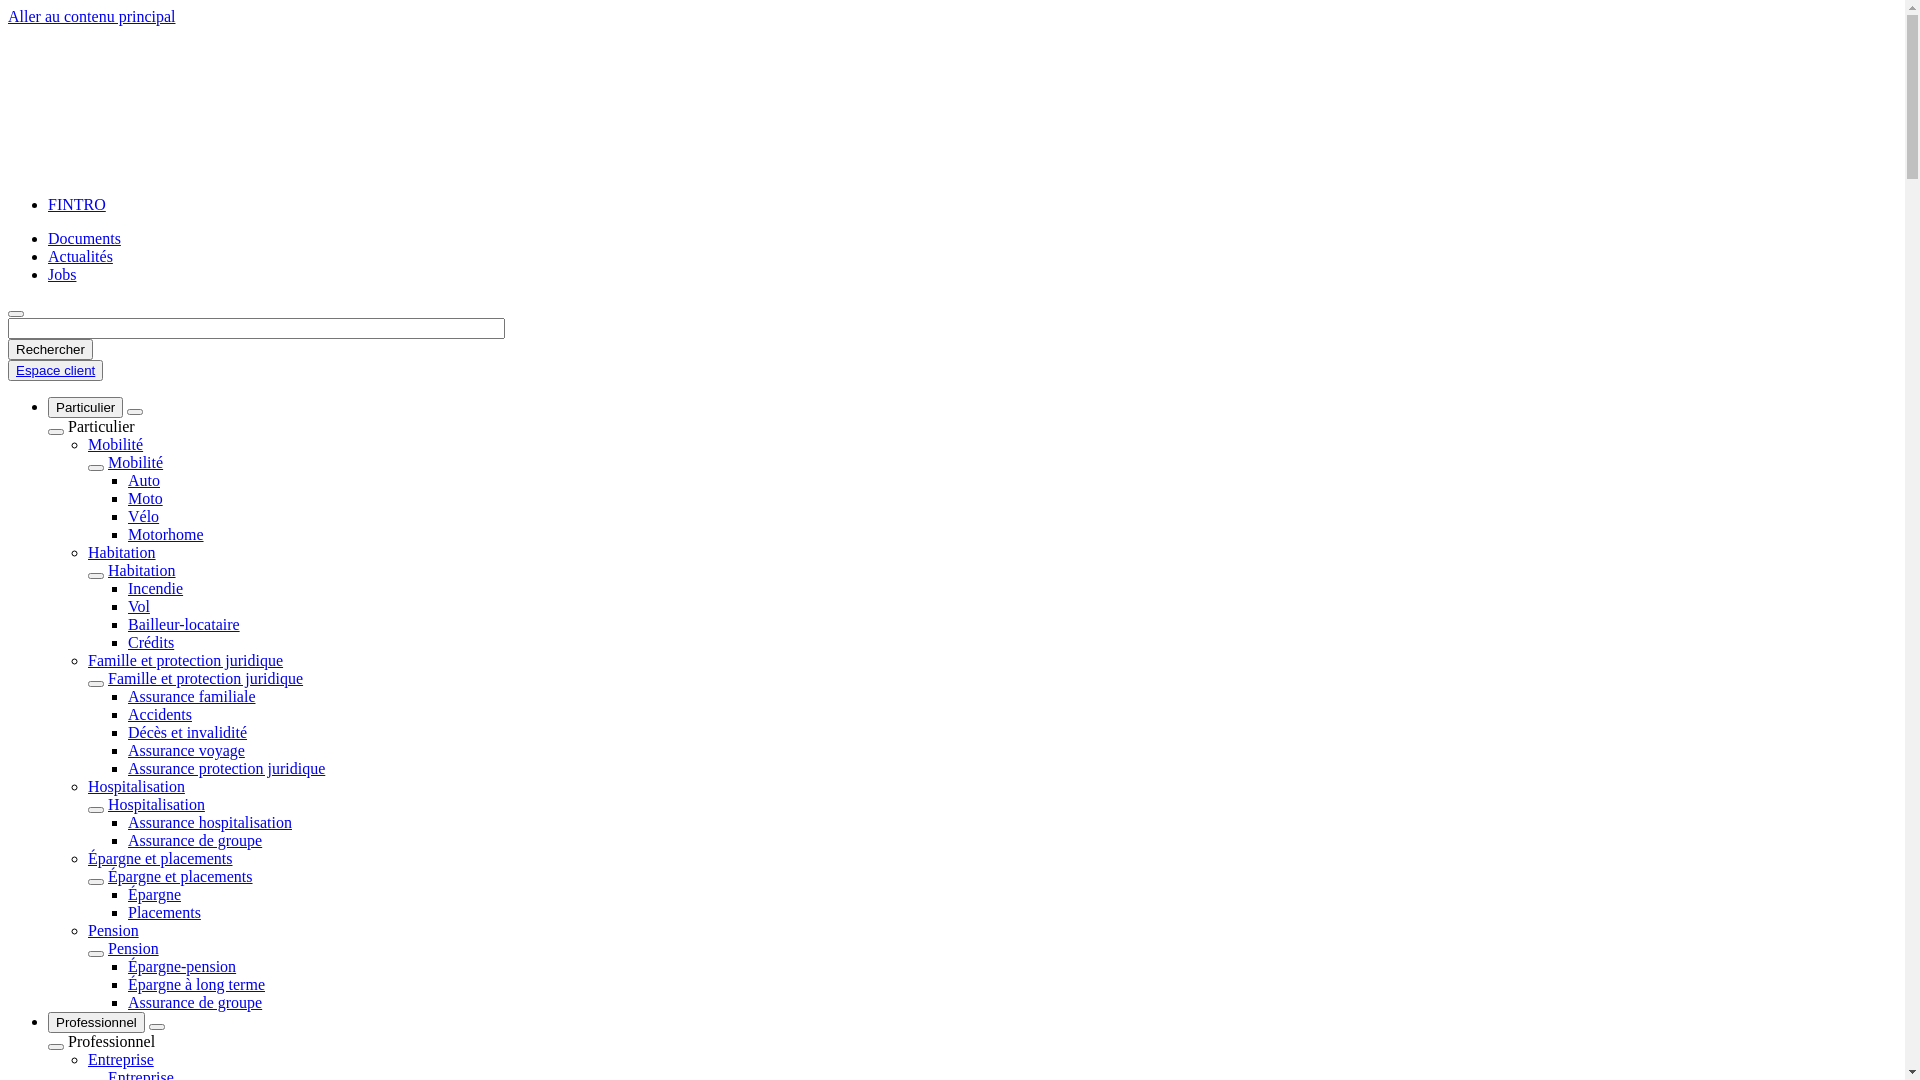 This screenshot has height=1080, width=1920. What do you see at coordinates (134, 948) in the screenshot?
I see `Pension` at bounding box center [134, 948].